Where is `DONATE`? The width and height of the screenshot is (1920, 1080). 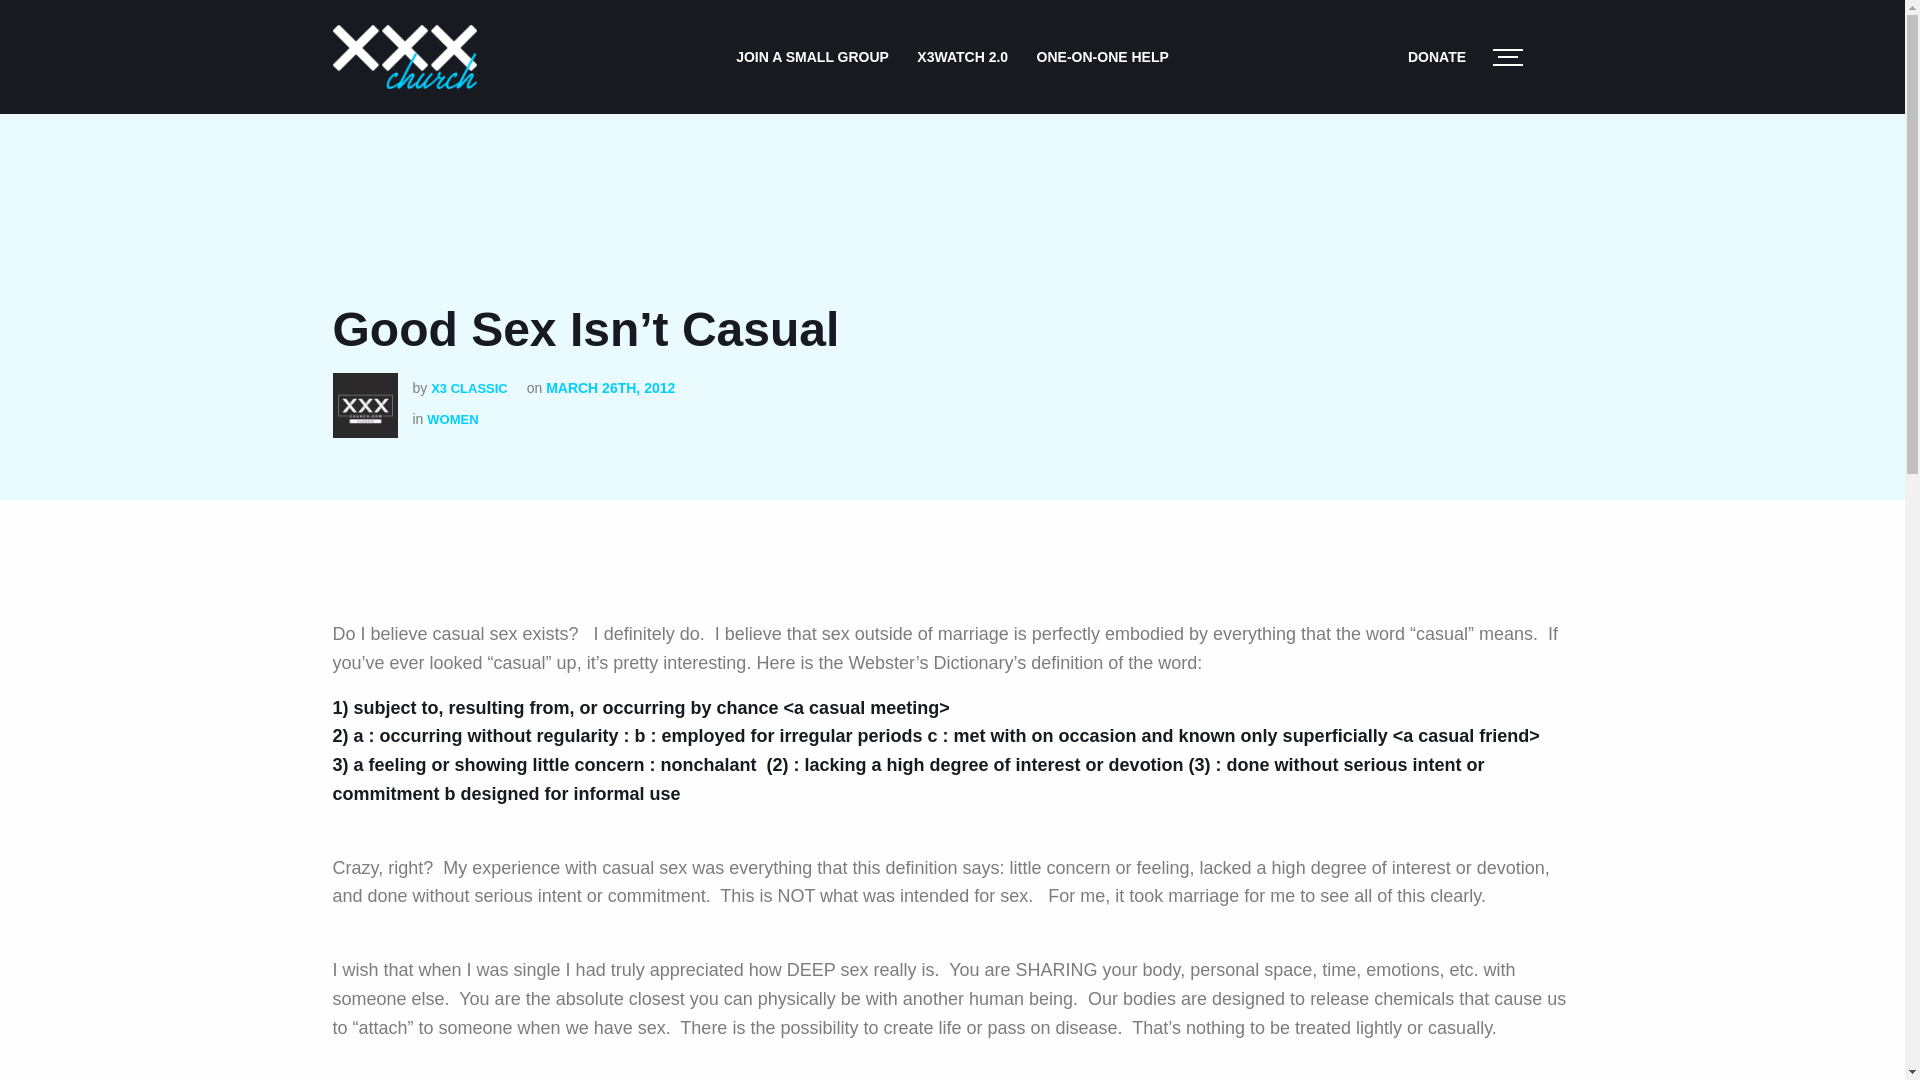
DONATE is located at coordinates (1436, 56).